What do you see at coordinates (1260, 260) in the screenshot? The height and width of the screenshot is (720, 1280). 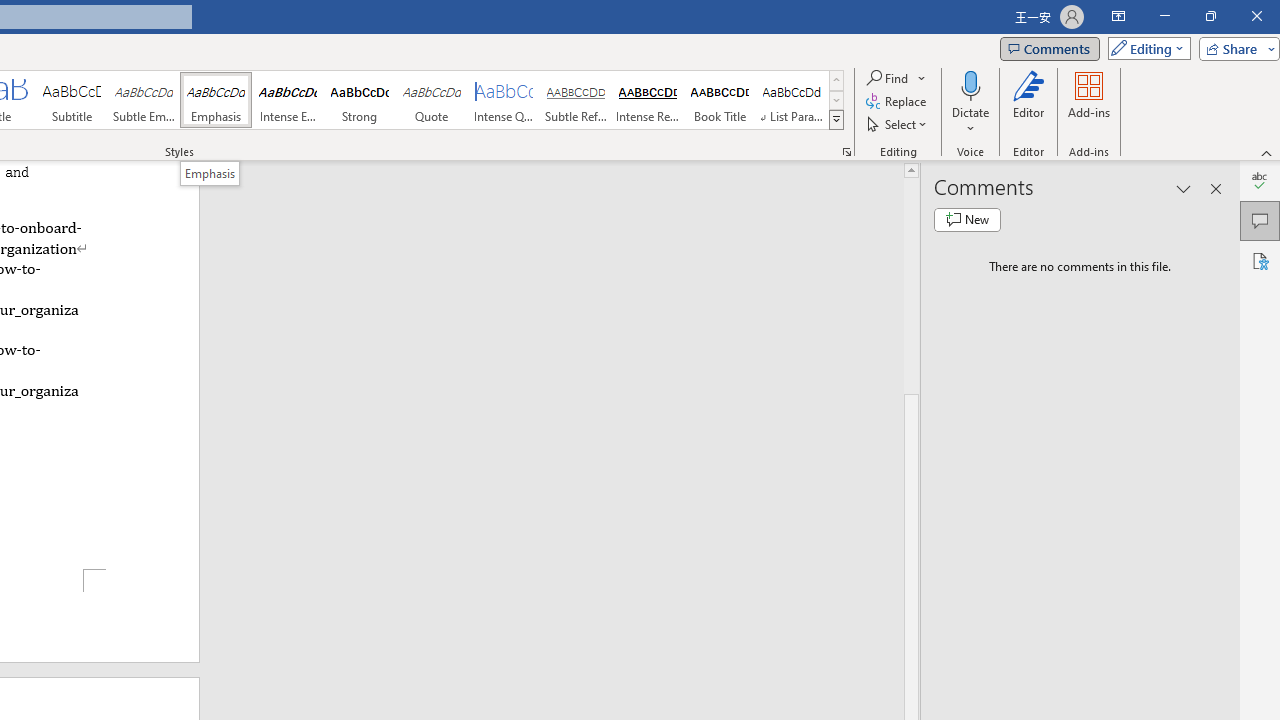 I see `Accessibility` at bounding box center [1260, 260].